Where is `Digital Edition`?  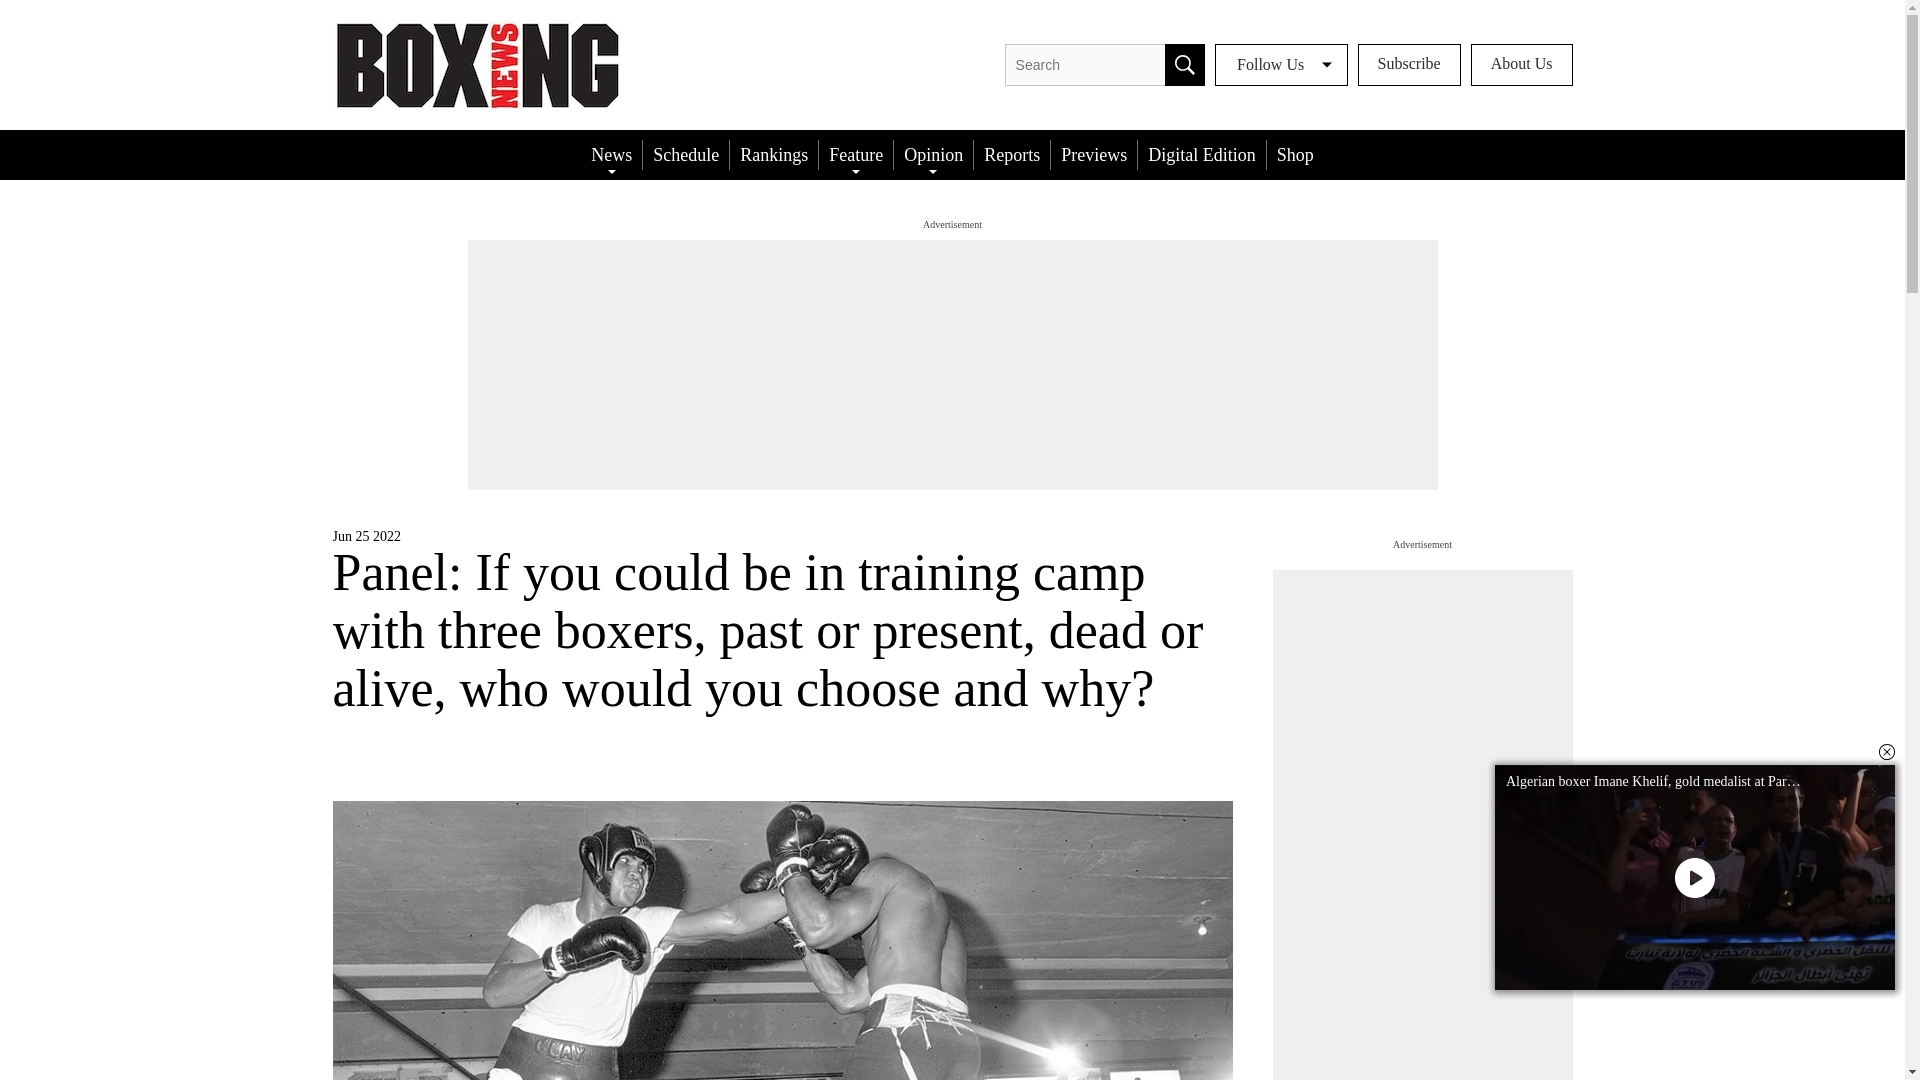
Digital Edition is located at coordinates (1202, 154).